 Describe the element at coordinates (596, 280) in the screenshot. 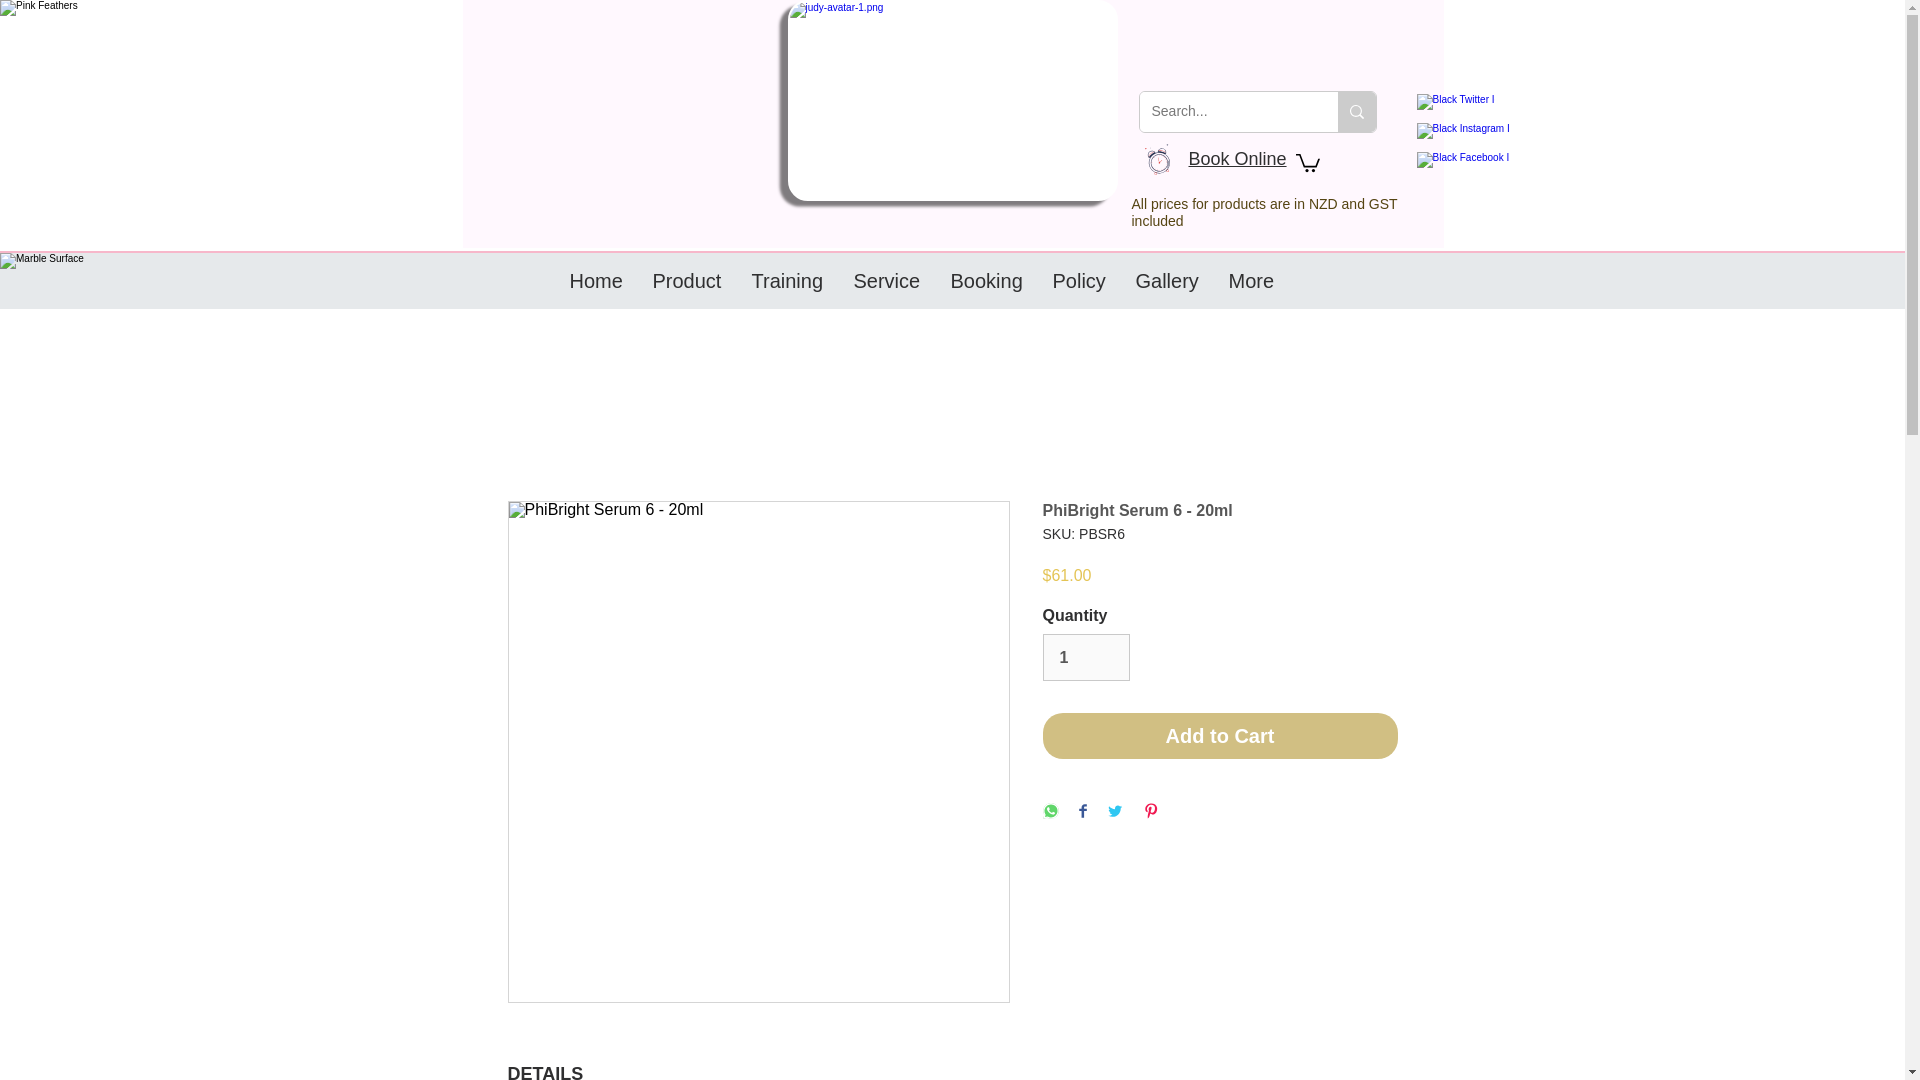

I see `Home` at that location.